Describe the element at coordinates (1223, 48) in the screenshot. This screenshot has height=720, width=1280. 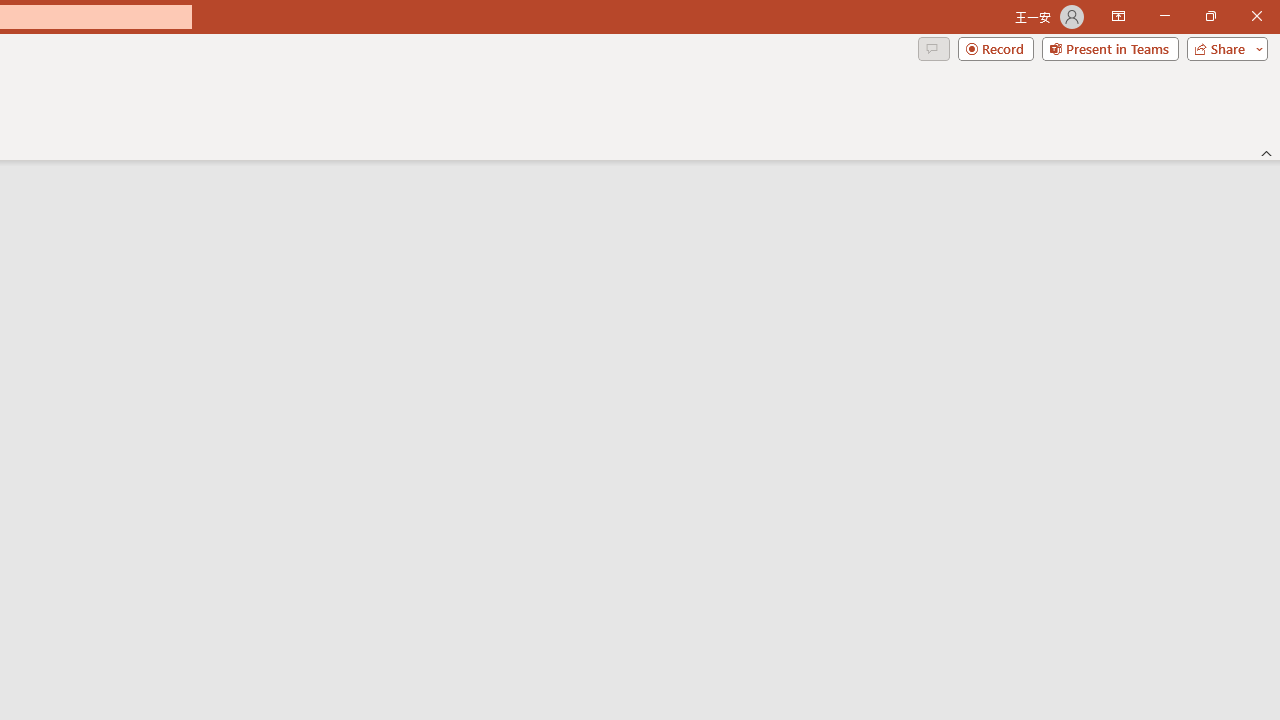
I see `Share` at that location.